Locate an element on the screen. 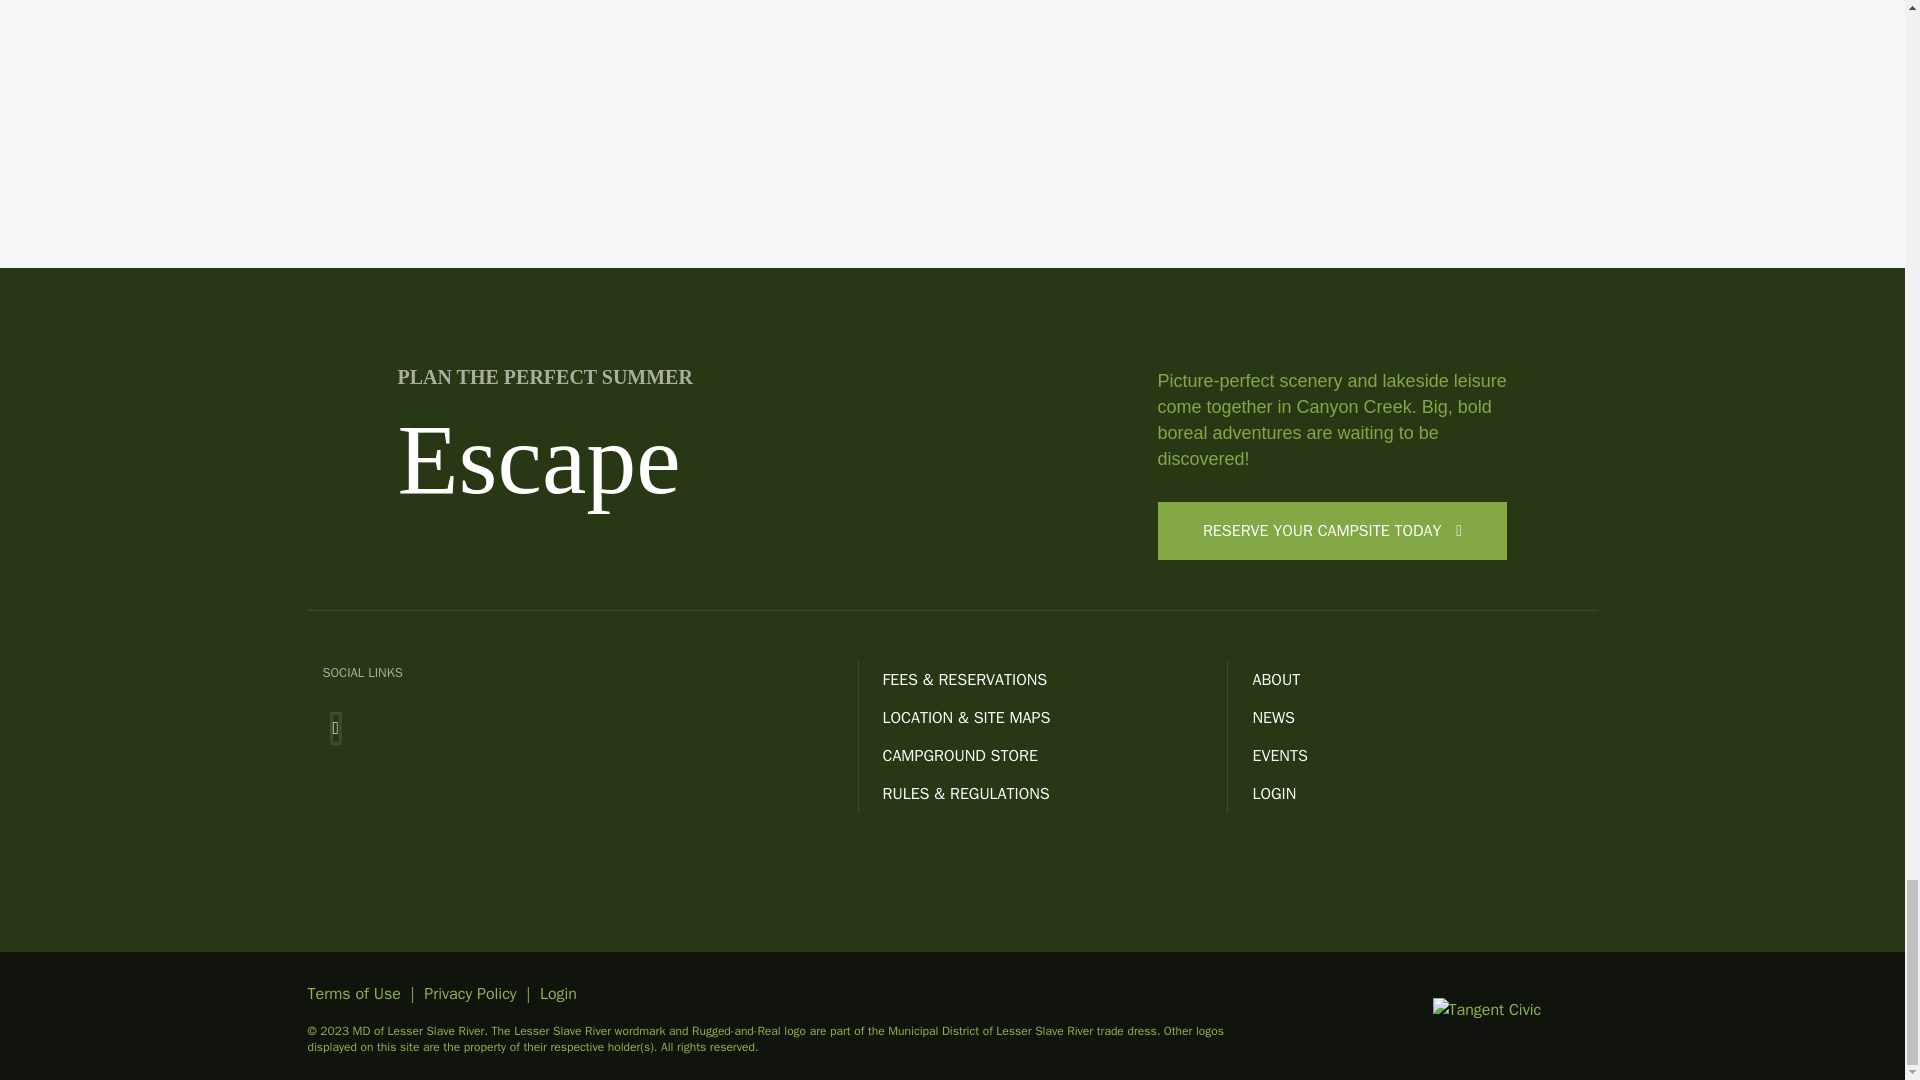 This screenshot has width=1920, height=1080. Municipal District of Lesser Slave River is located at coordinates (990, 1030).